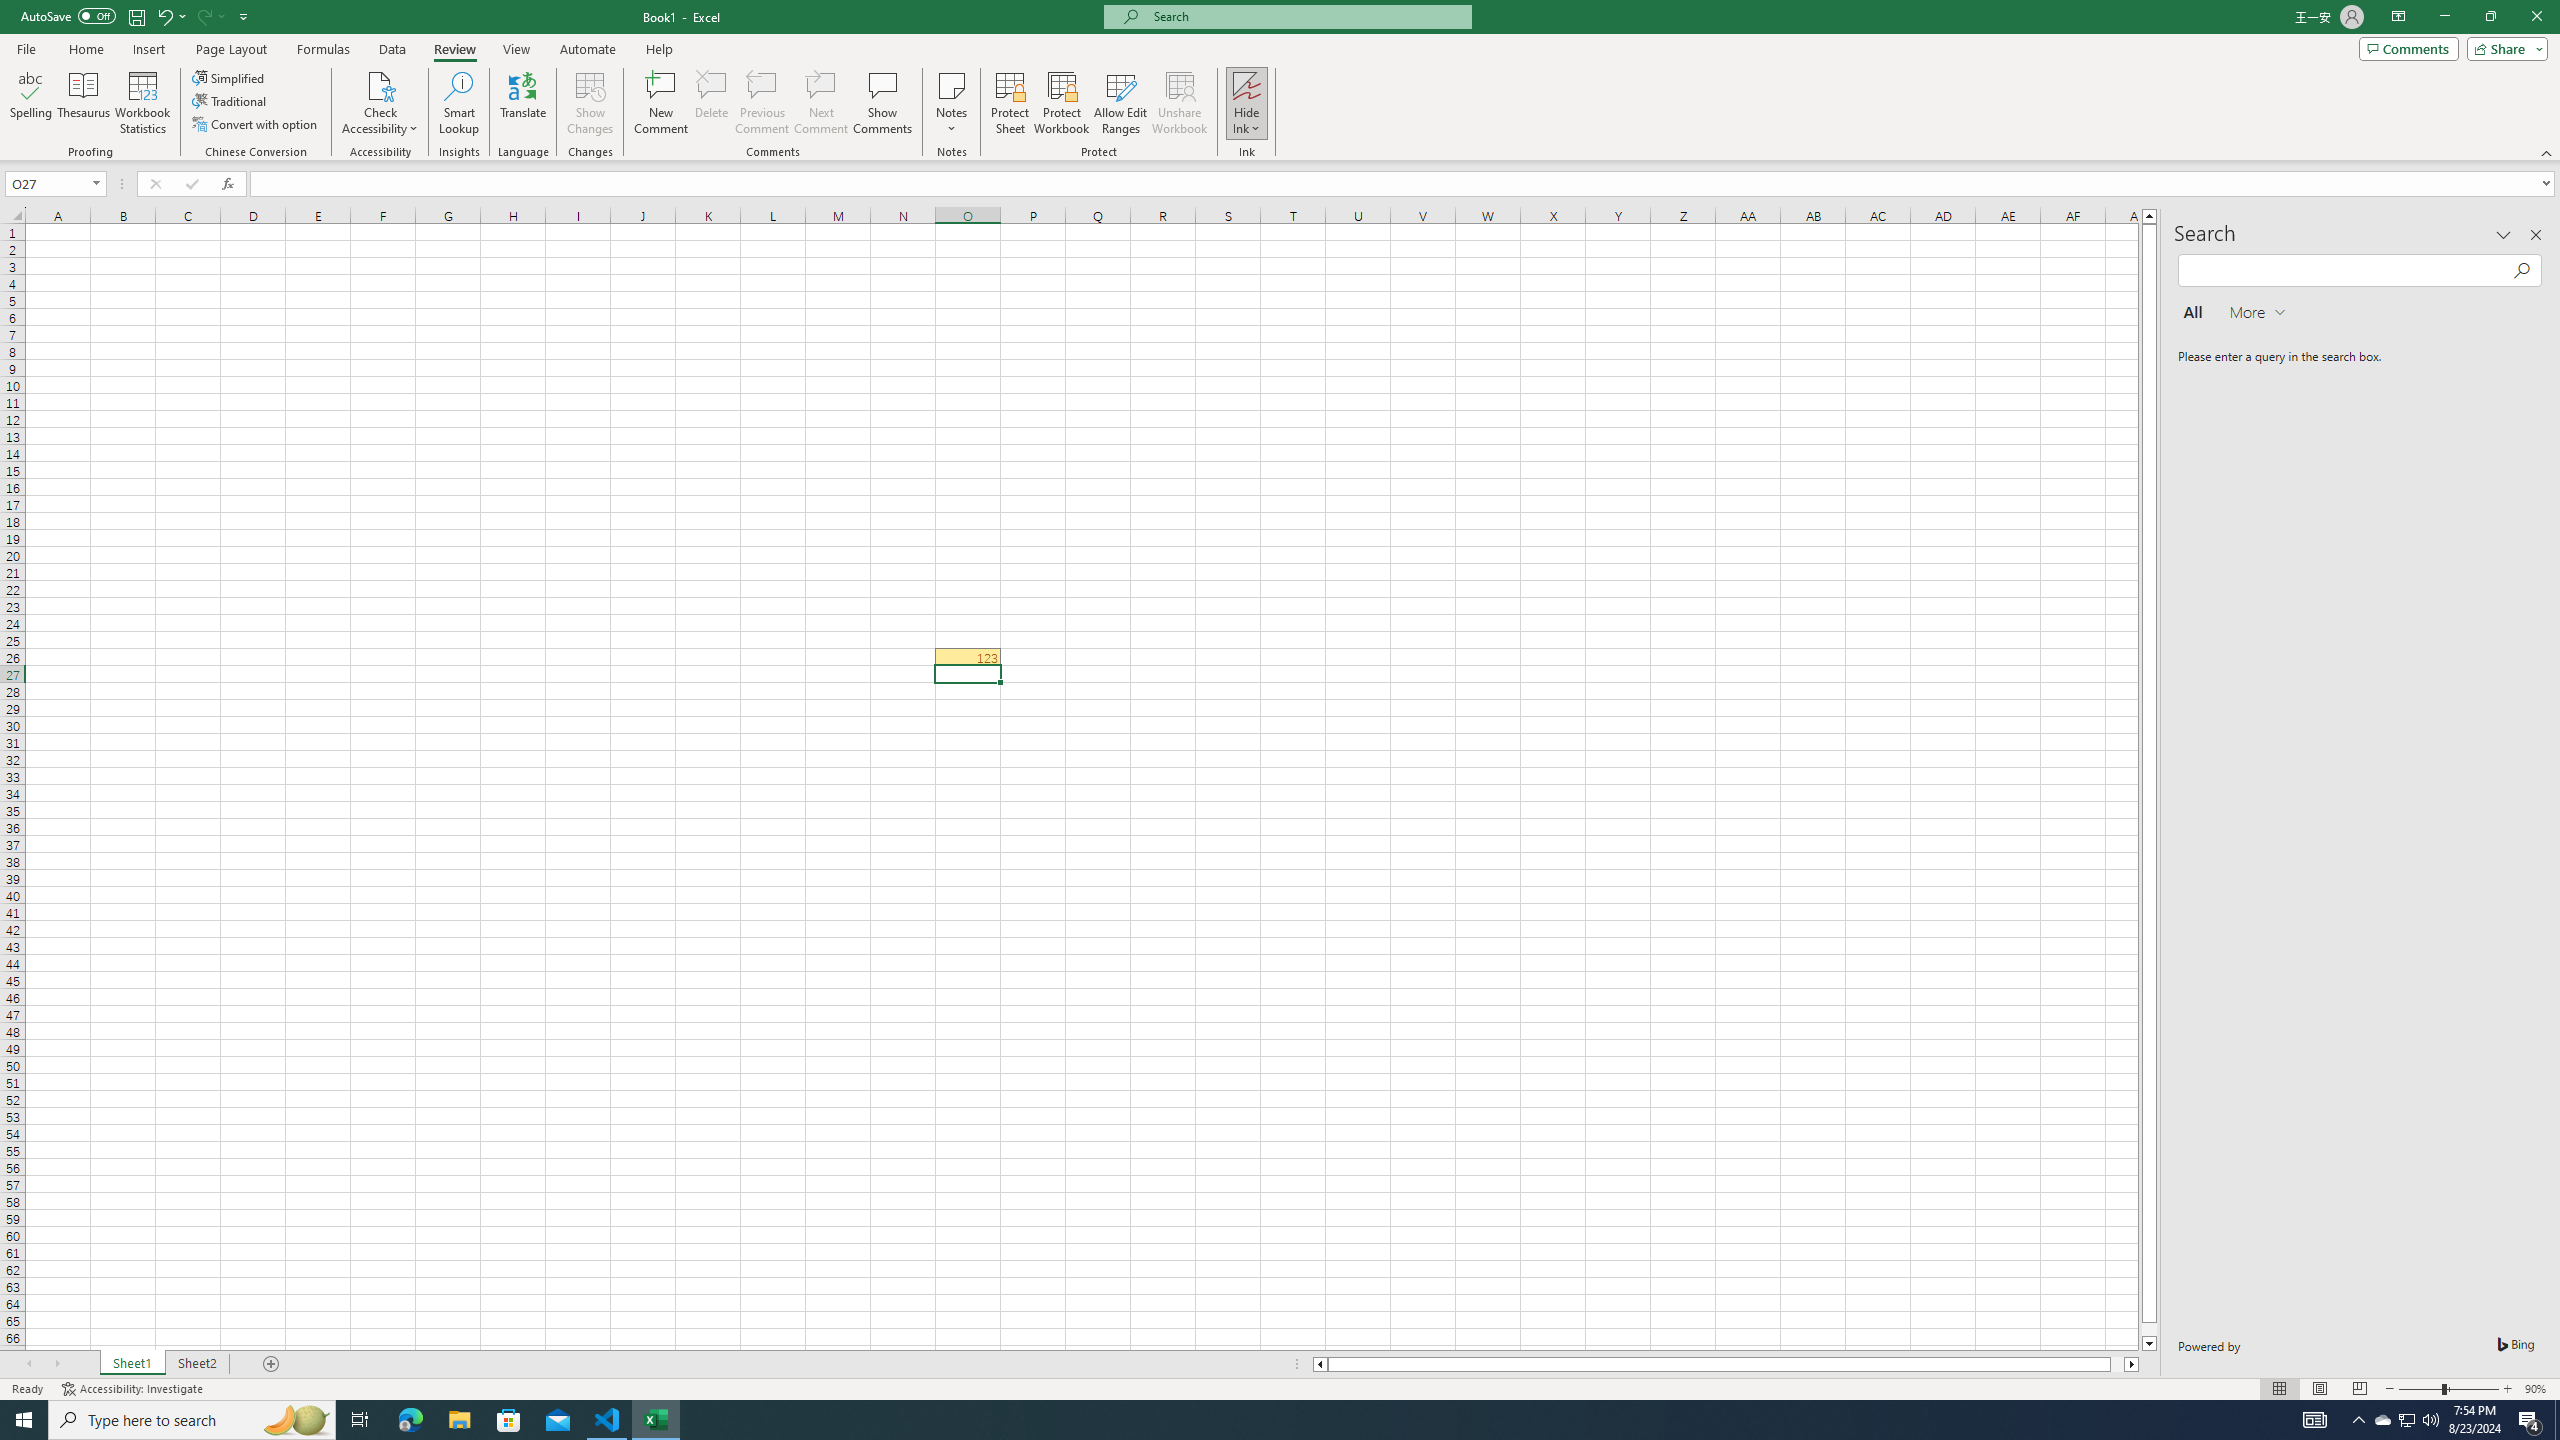 The image size is (2560, 1440). What do you see at coordinates (1280, 80) in the screenshot?
I see `Class: MsoCommandBar` at bounding box center [1280, 80].